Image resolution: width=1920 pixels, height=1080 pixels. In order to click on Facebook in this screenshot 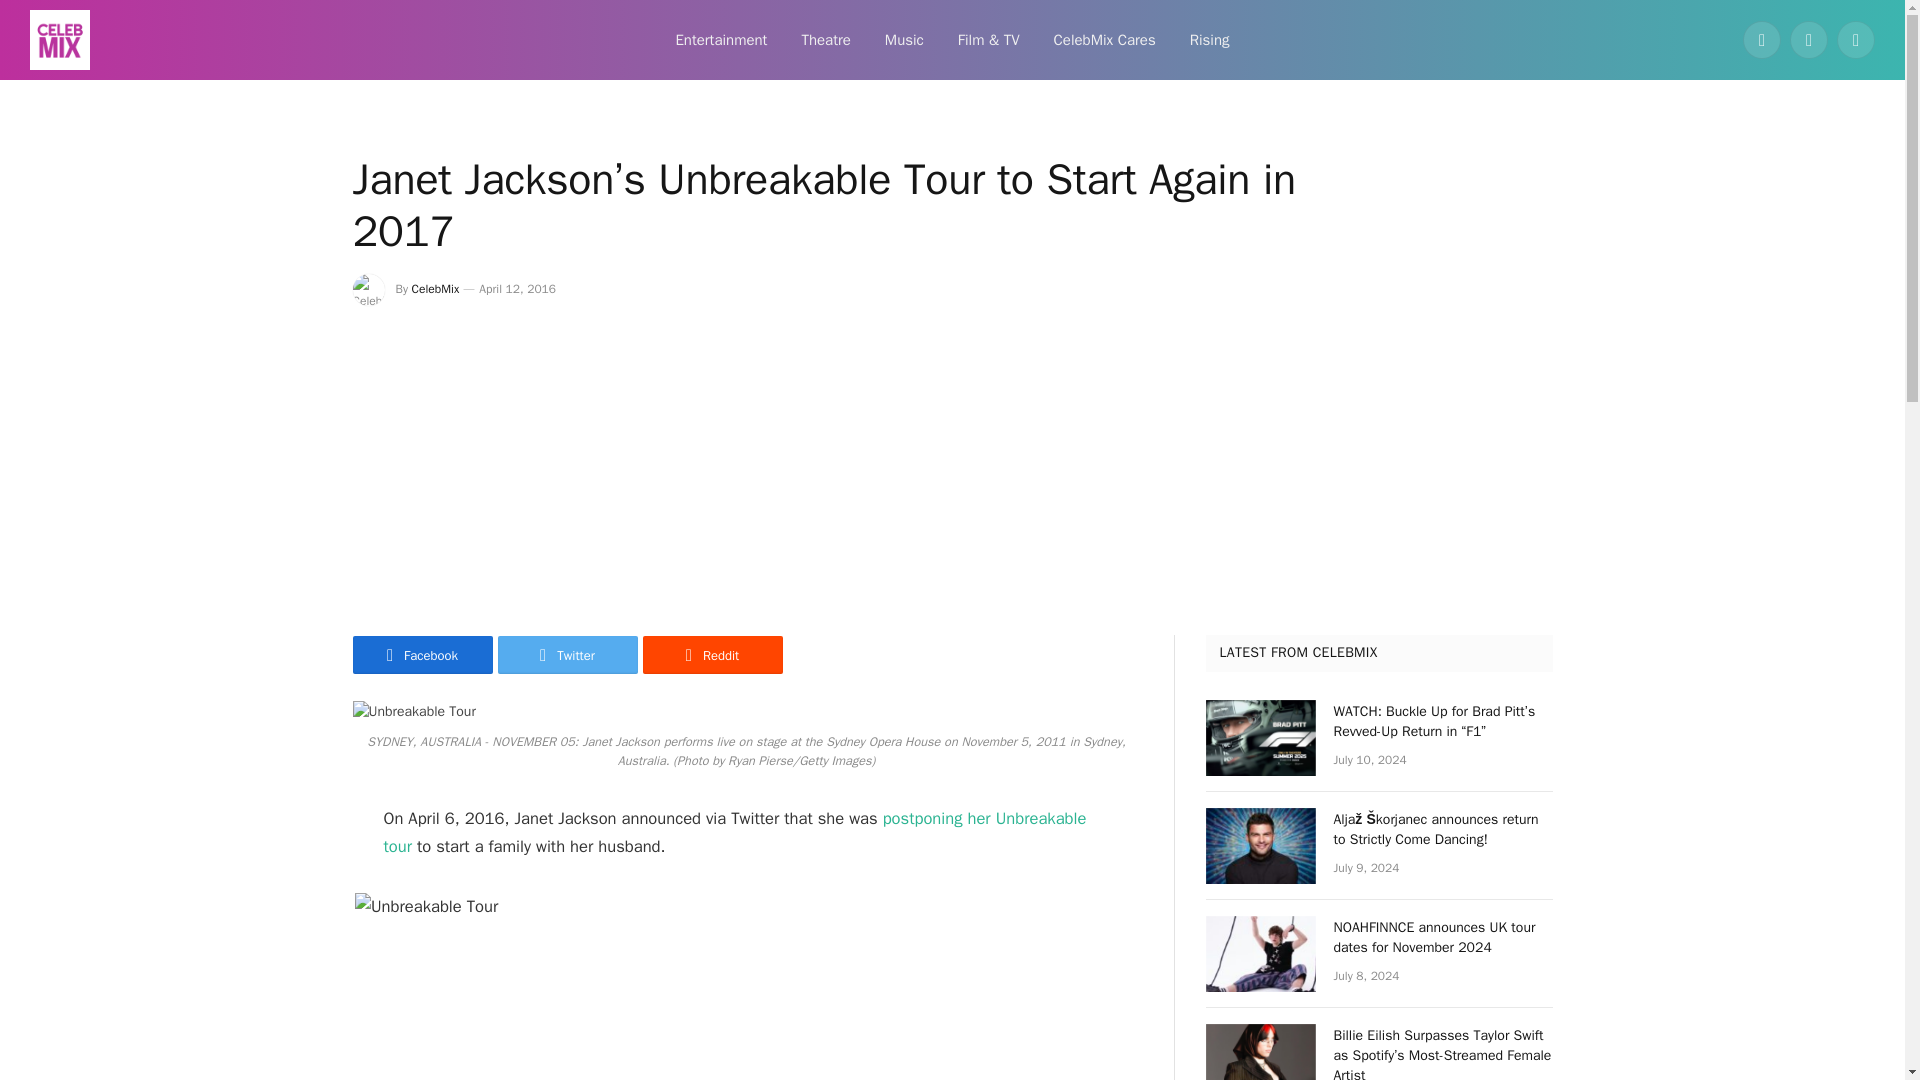, I will do `click(421, 654)`.